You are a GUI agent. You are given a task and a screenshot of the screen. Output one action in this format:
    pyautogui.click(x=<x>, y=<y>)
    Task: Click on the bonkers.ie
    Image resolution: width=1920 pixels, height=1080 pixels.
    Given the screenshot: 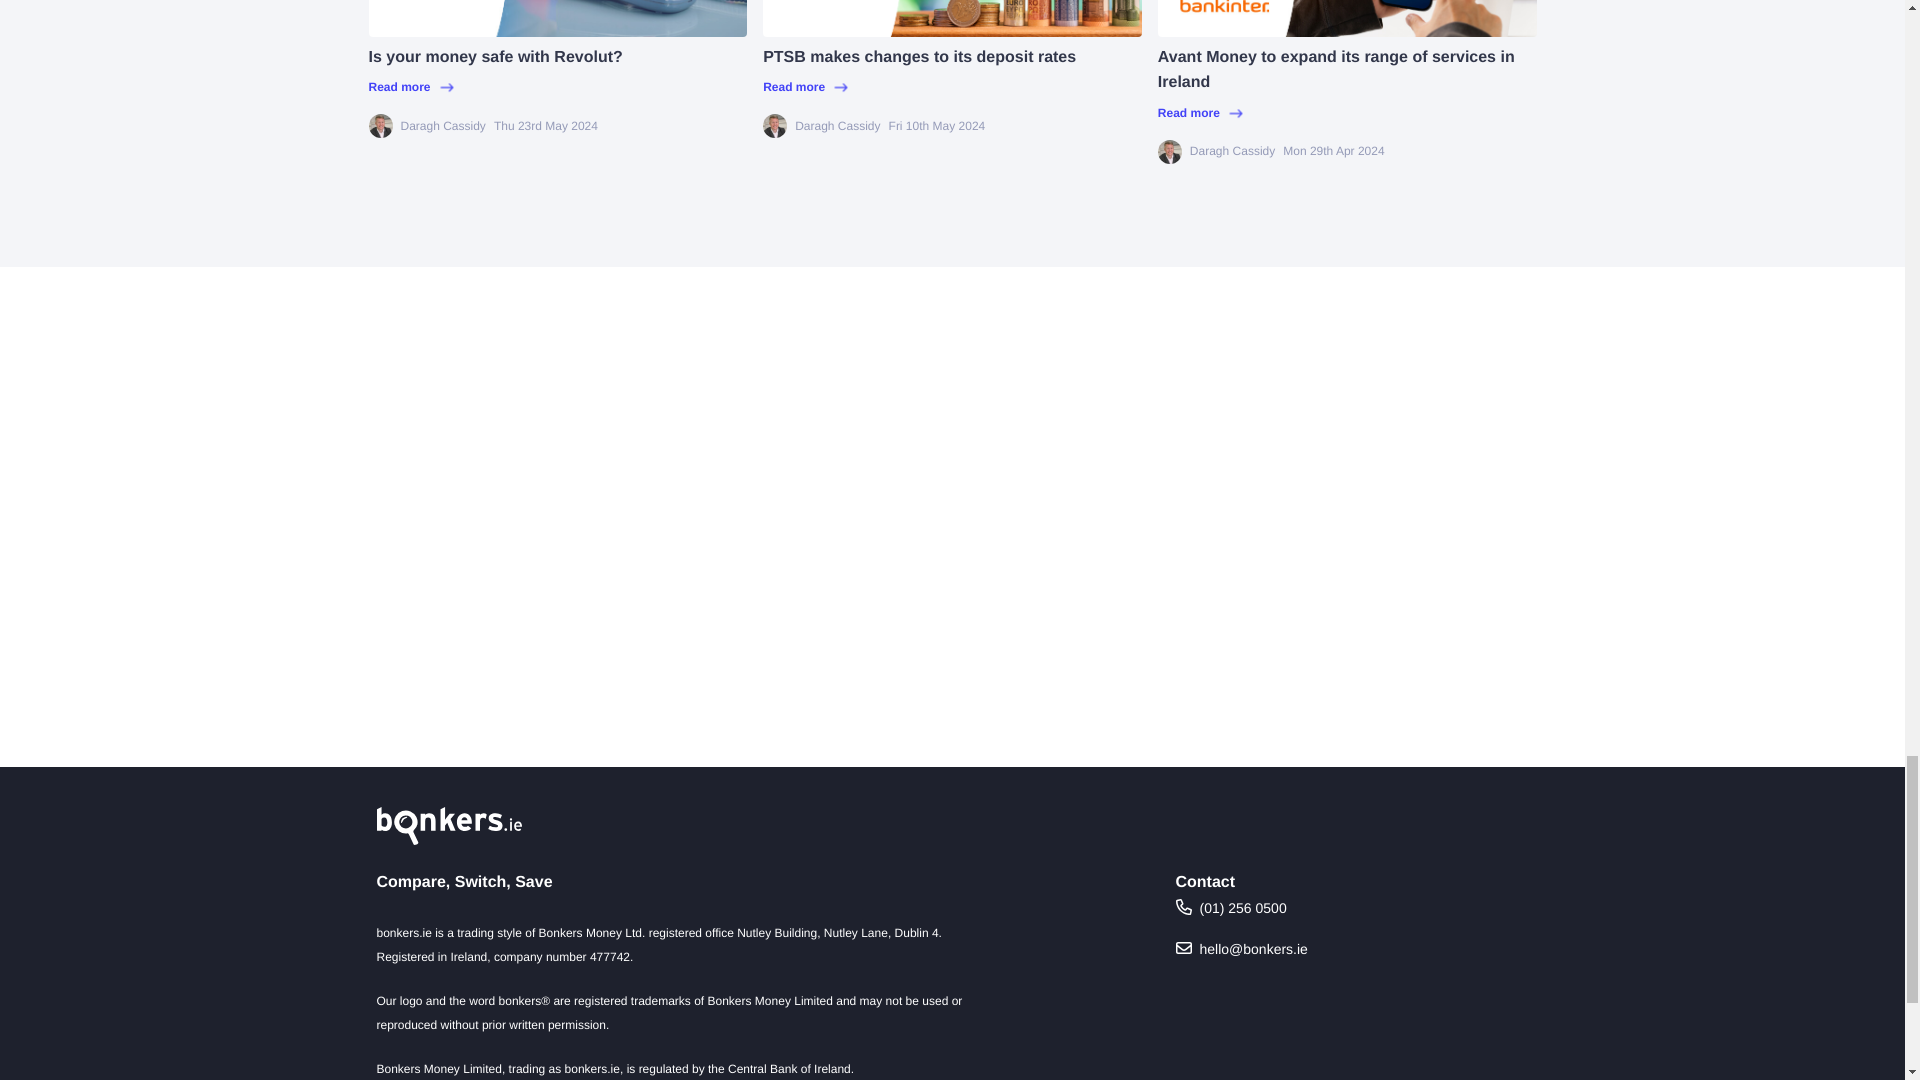 What is the action you would take?
    pyautogui.click(x=448, y=825)
    